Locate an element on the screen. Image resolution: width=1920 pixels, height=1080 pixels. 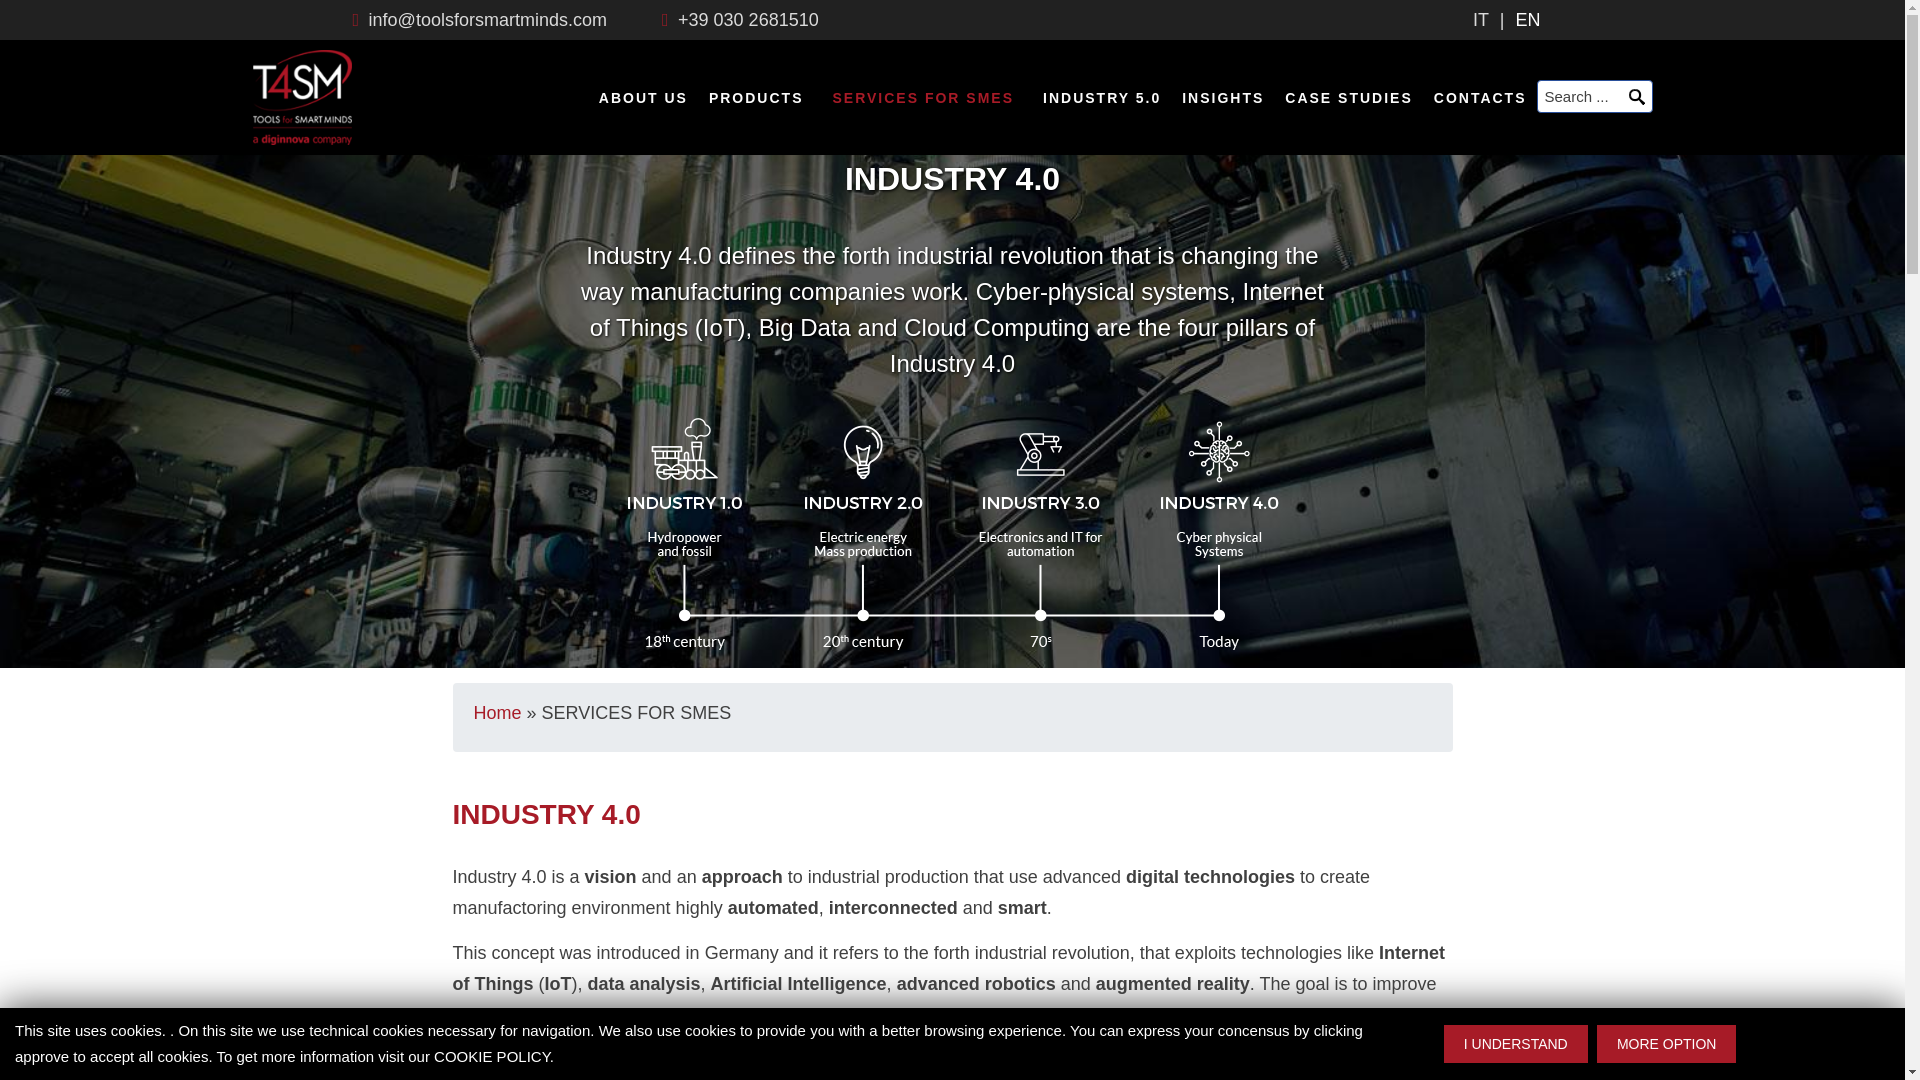
ABOUT US is located at coordinates (643, 71).